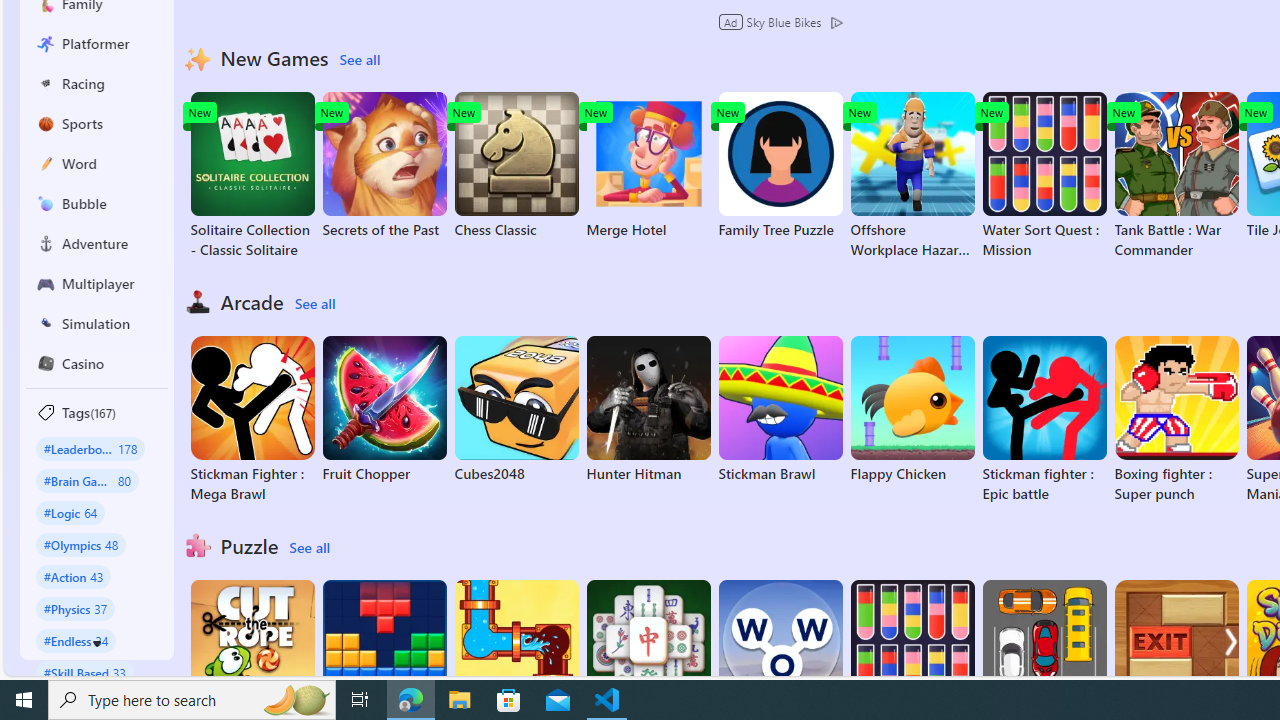  What do you see at coordinates (1044, 176) in the screenshot?
I see `Water Sort Quest : Mission` at bounding box center [1044, 176].